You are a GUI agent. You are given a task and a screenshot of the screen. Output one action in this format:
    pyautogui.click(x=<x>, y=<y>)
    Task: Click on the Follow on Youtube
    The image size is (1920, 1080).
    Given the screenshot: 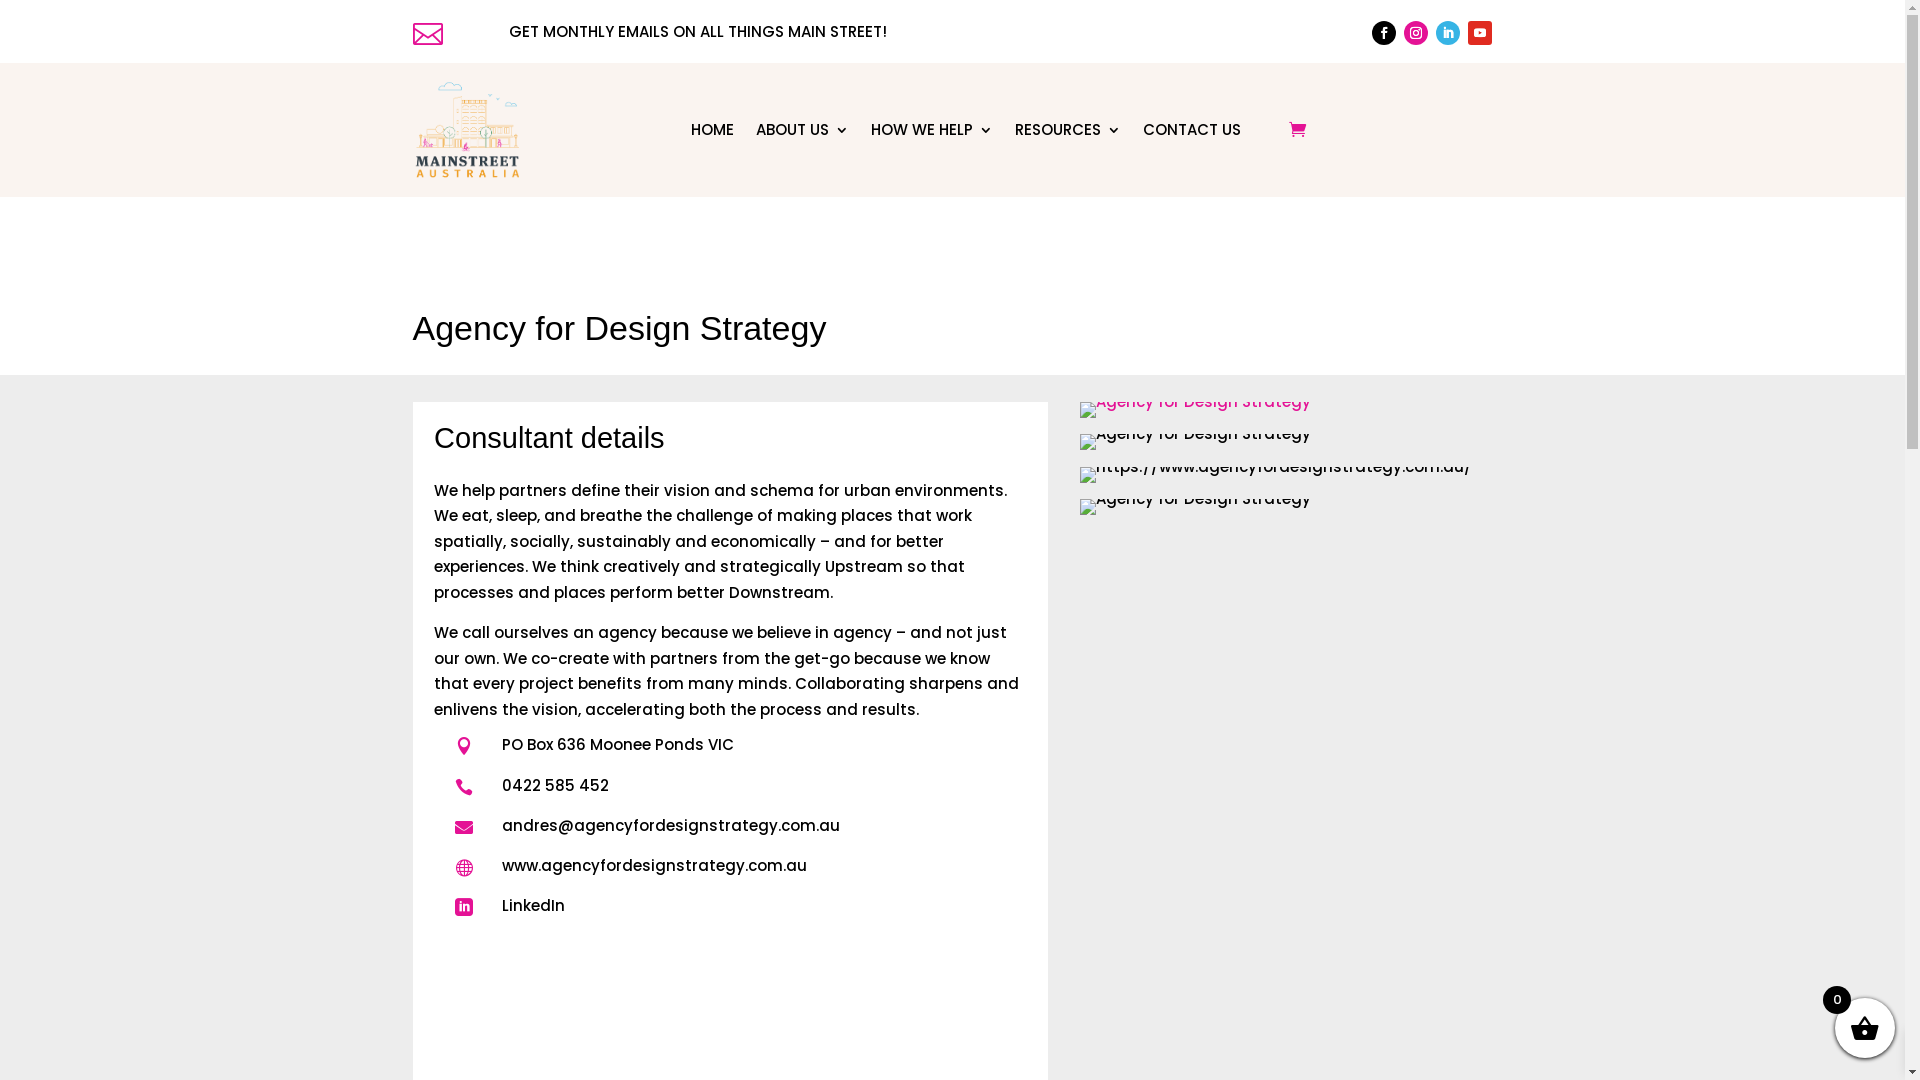 What is the action you would take?
    pyautogui.click(x=1480, y=33)
    